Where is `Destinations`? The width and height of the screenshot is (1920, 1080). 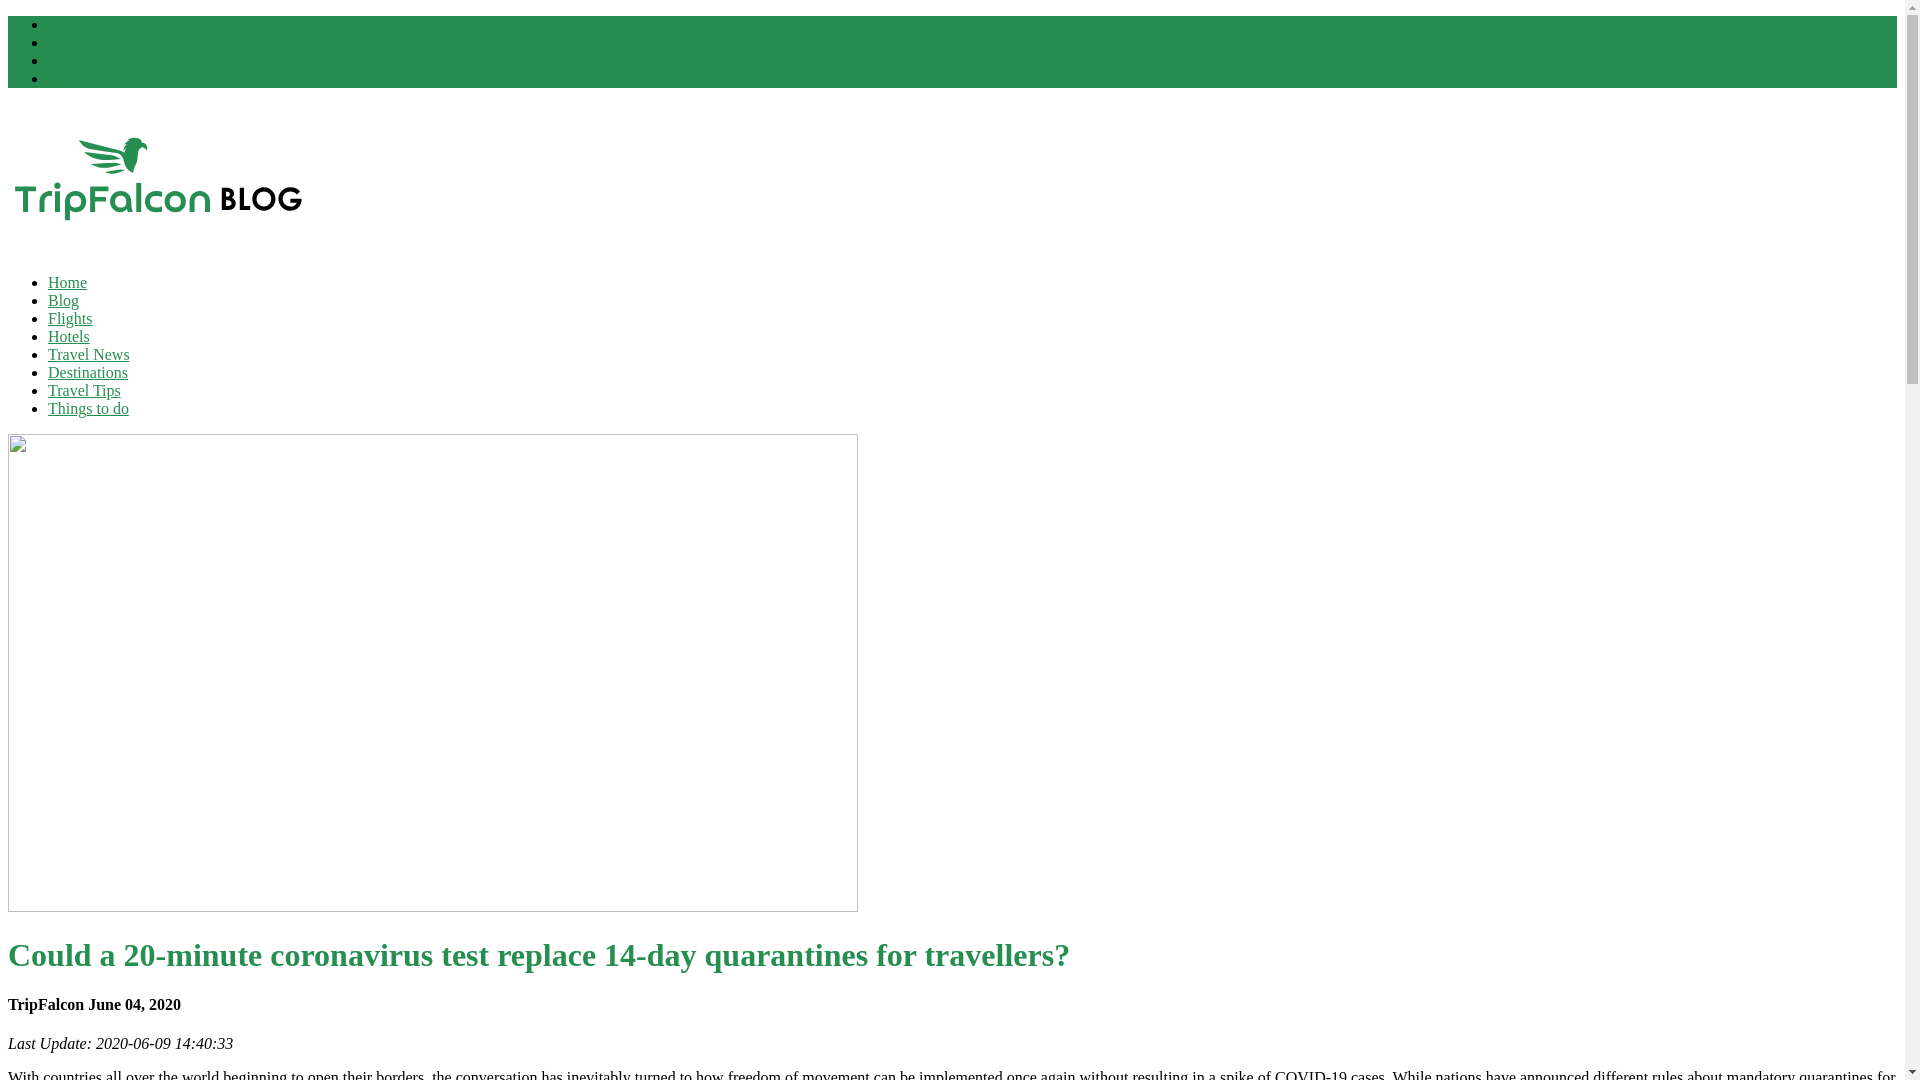 Destinations is located at coordinates (88, 372).